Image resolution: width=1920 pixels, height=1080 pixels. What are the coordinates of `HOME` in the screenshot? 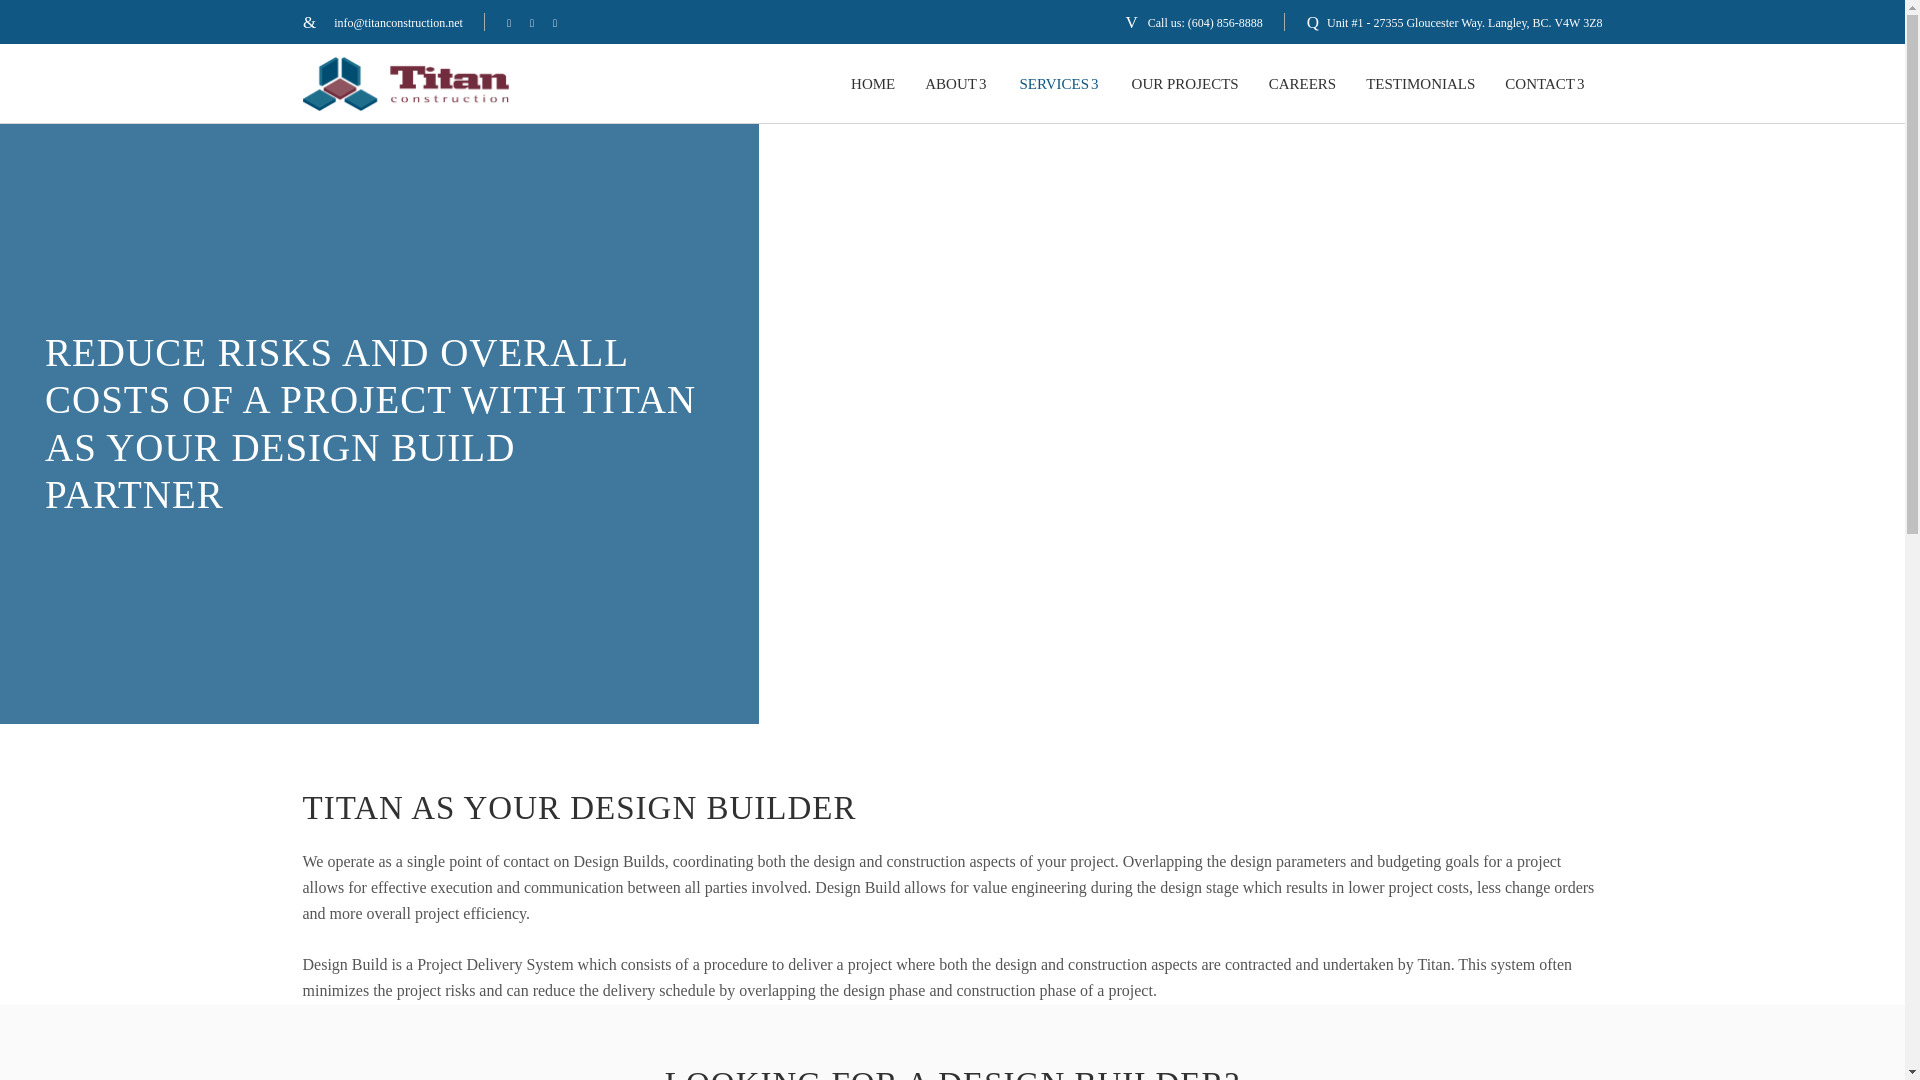 It's located at (872, 84).